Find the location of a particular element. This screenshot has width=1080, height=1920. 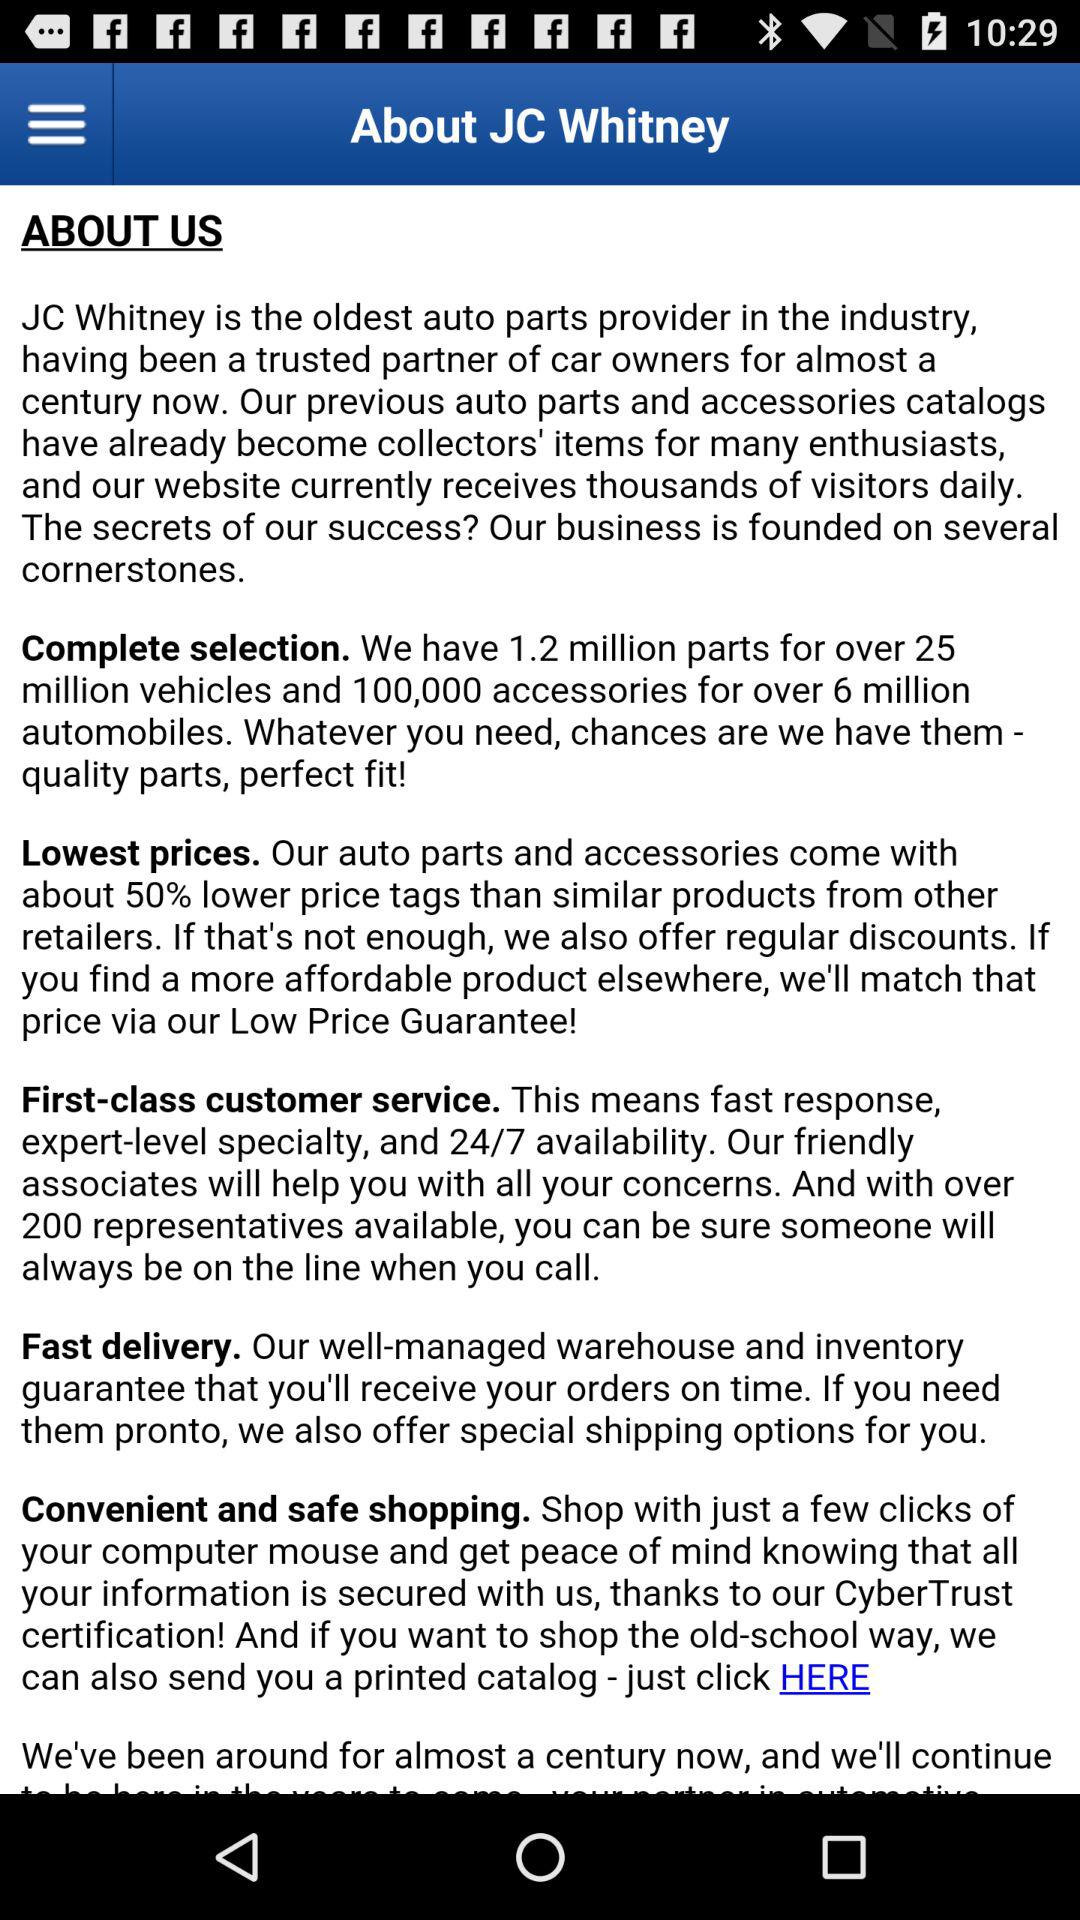

about aus is located at coordinates (540, 990).